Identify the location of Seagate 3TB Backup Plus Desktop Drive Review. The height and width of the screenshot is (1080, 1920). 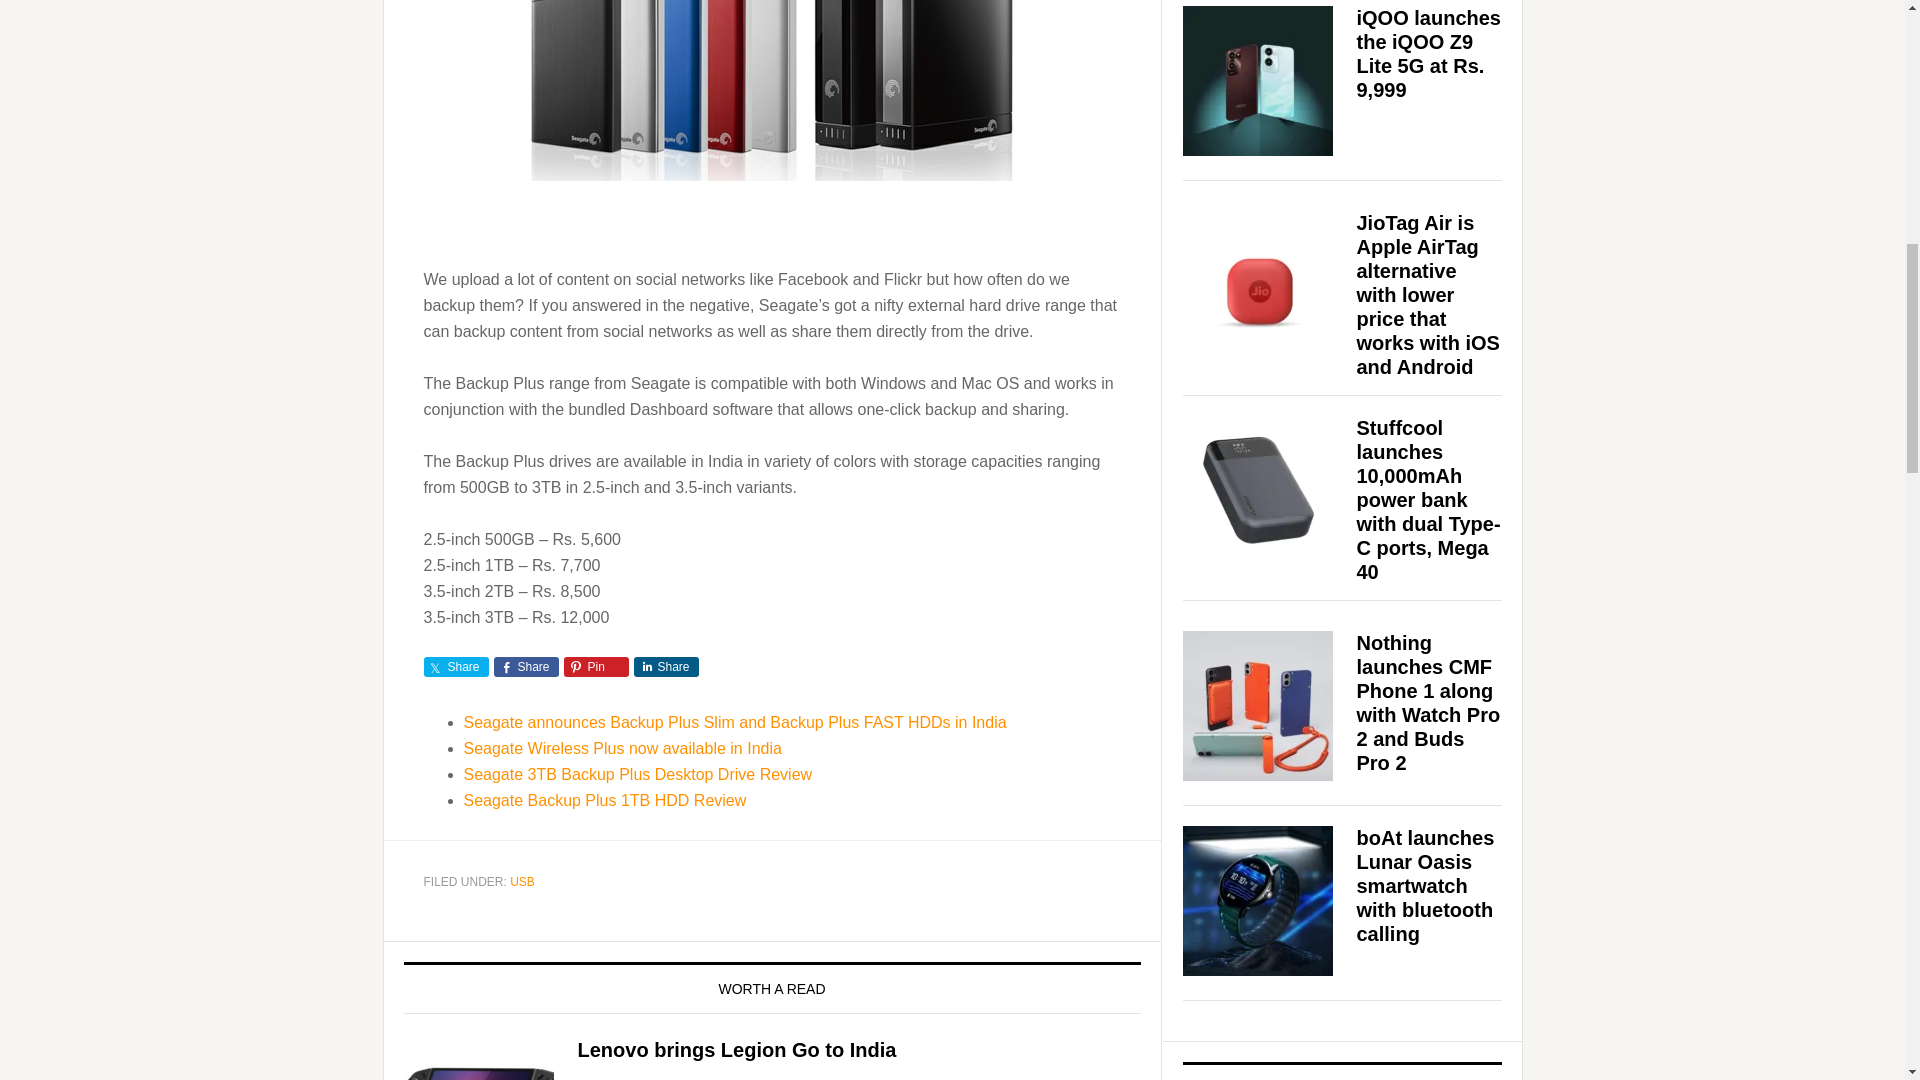
(638, 774).